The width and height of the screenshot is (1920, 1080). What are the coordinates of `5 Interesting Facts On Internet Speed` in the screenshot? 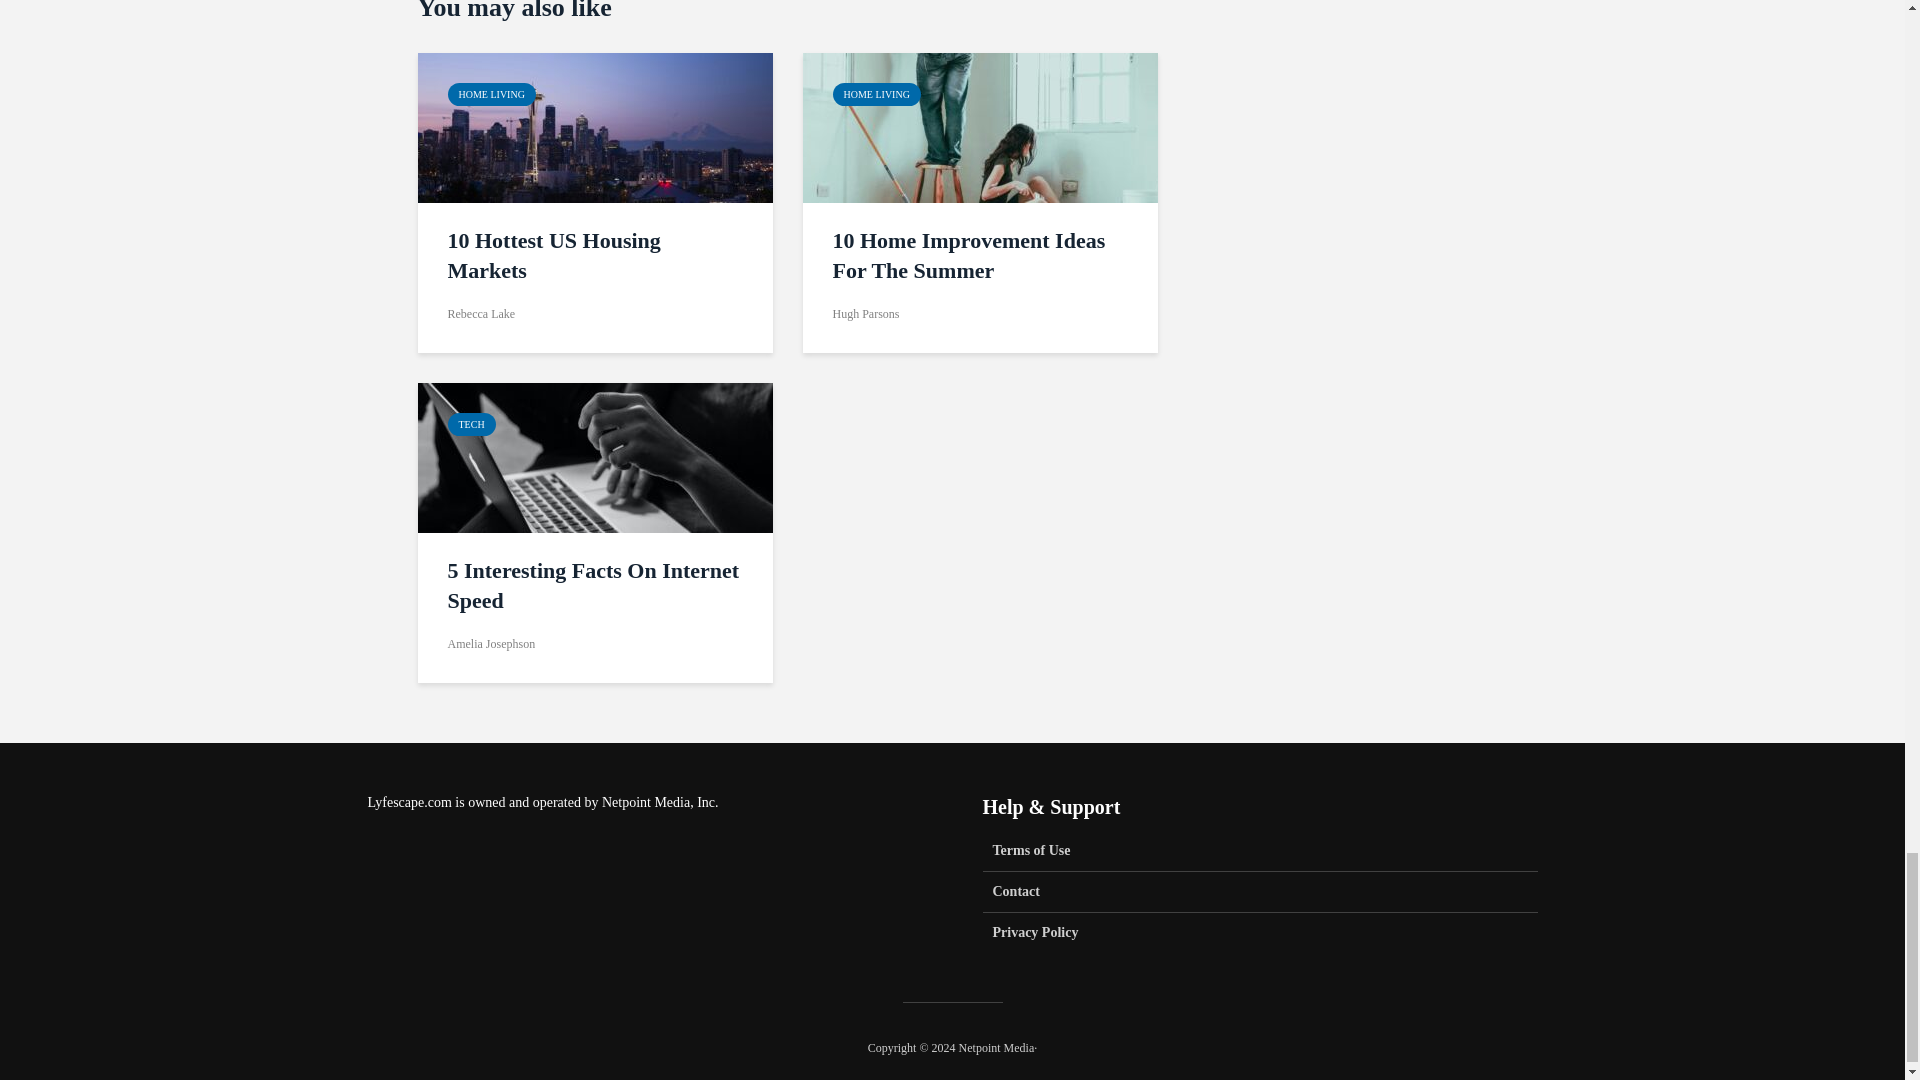 It's located at (596, 456).